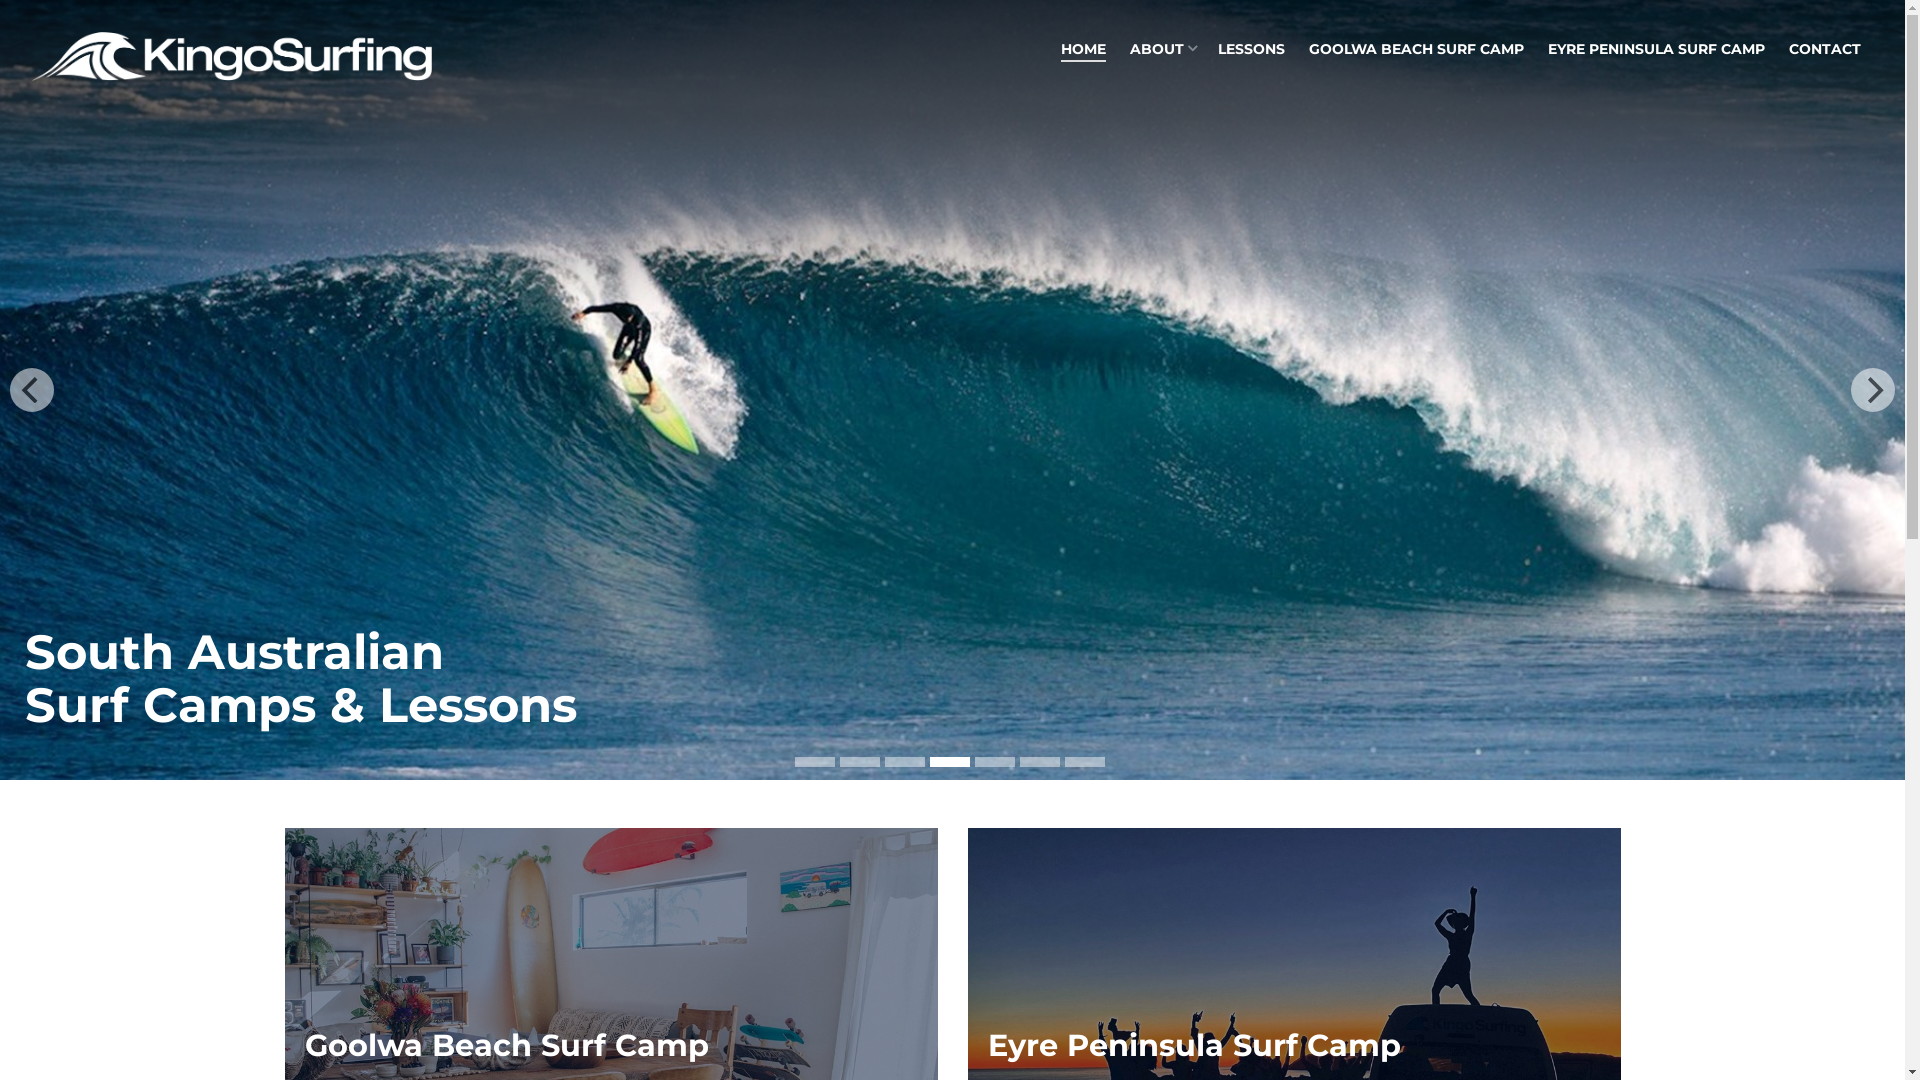 Image resolution: width=1920 pixels, height=1080 pixels. I want to click on HOME, so click(1084, 50).